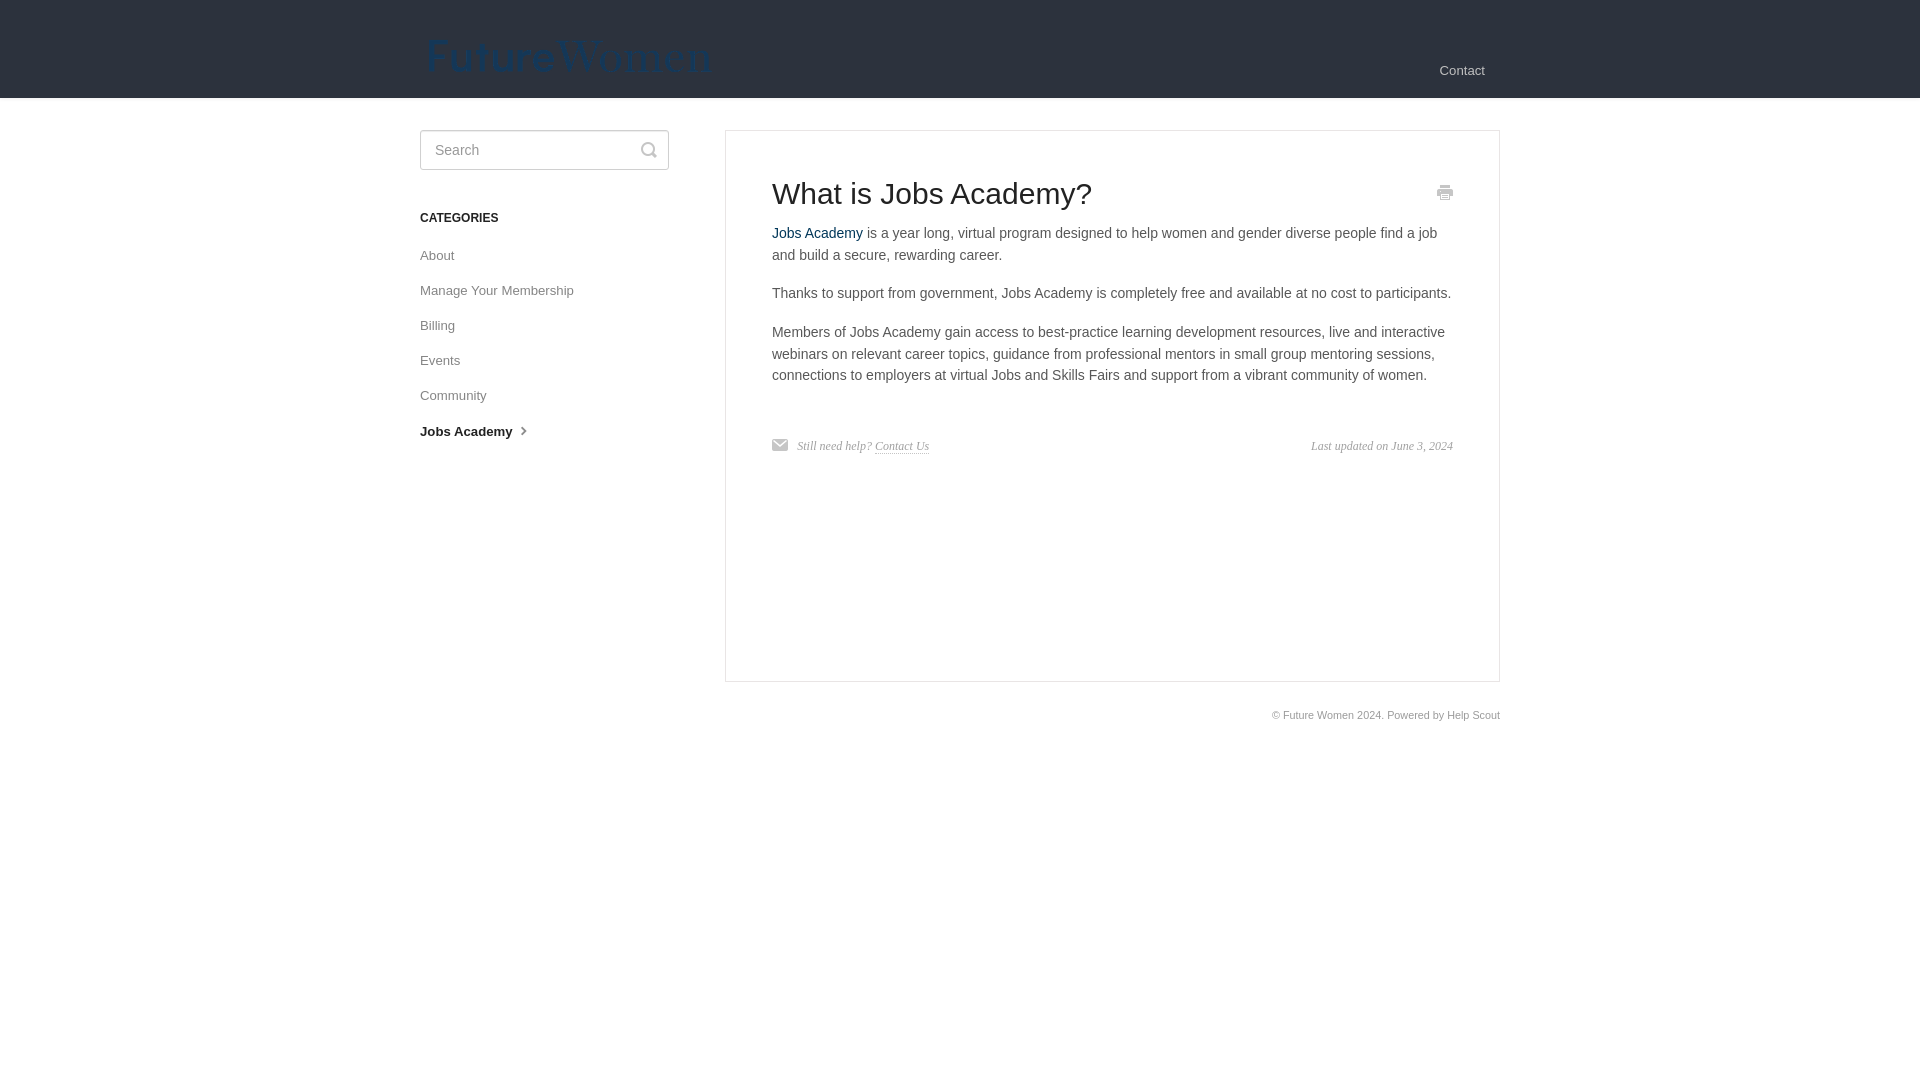 The height and width of the screenshot is (1080, 1920). Describe the element at coordinates (447, 360) in the screenshot. I see `Events` at that location.